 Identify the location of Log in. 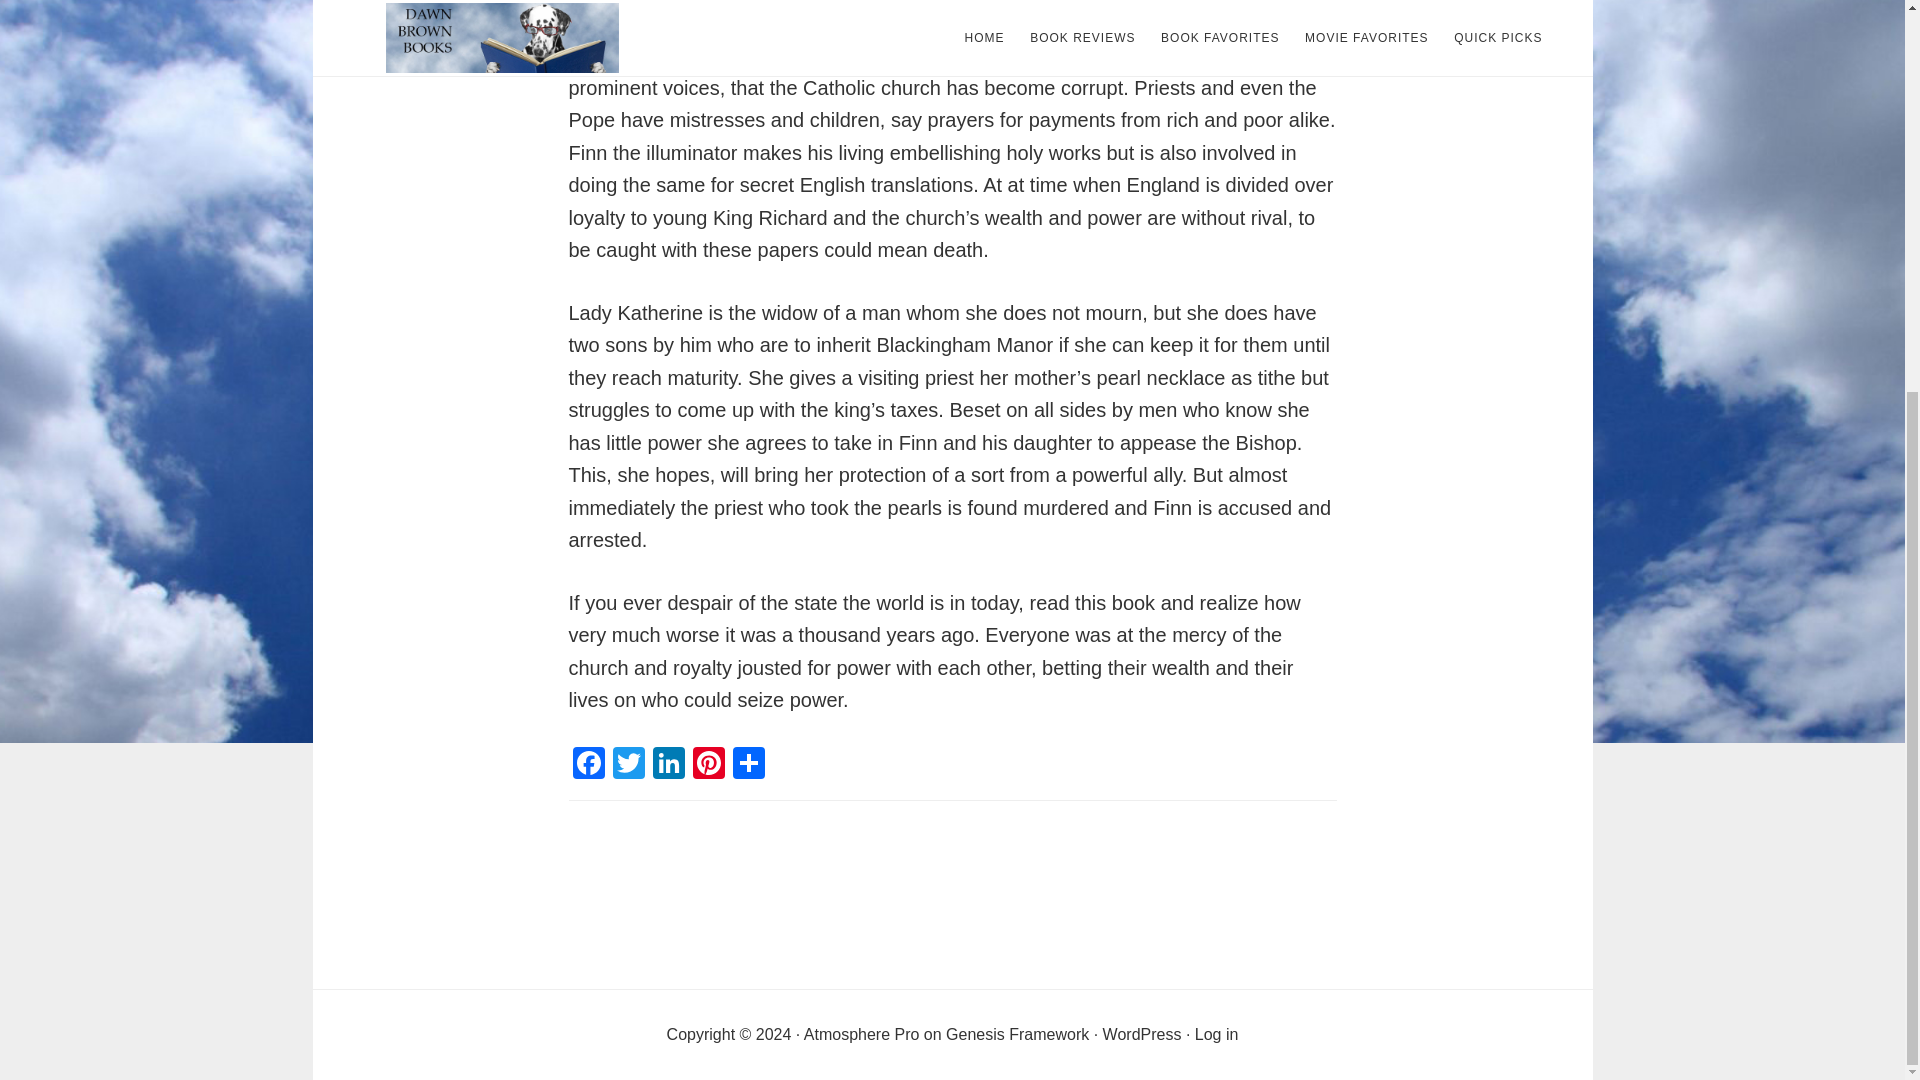
(1216, 1034).